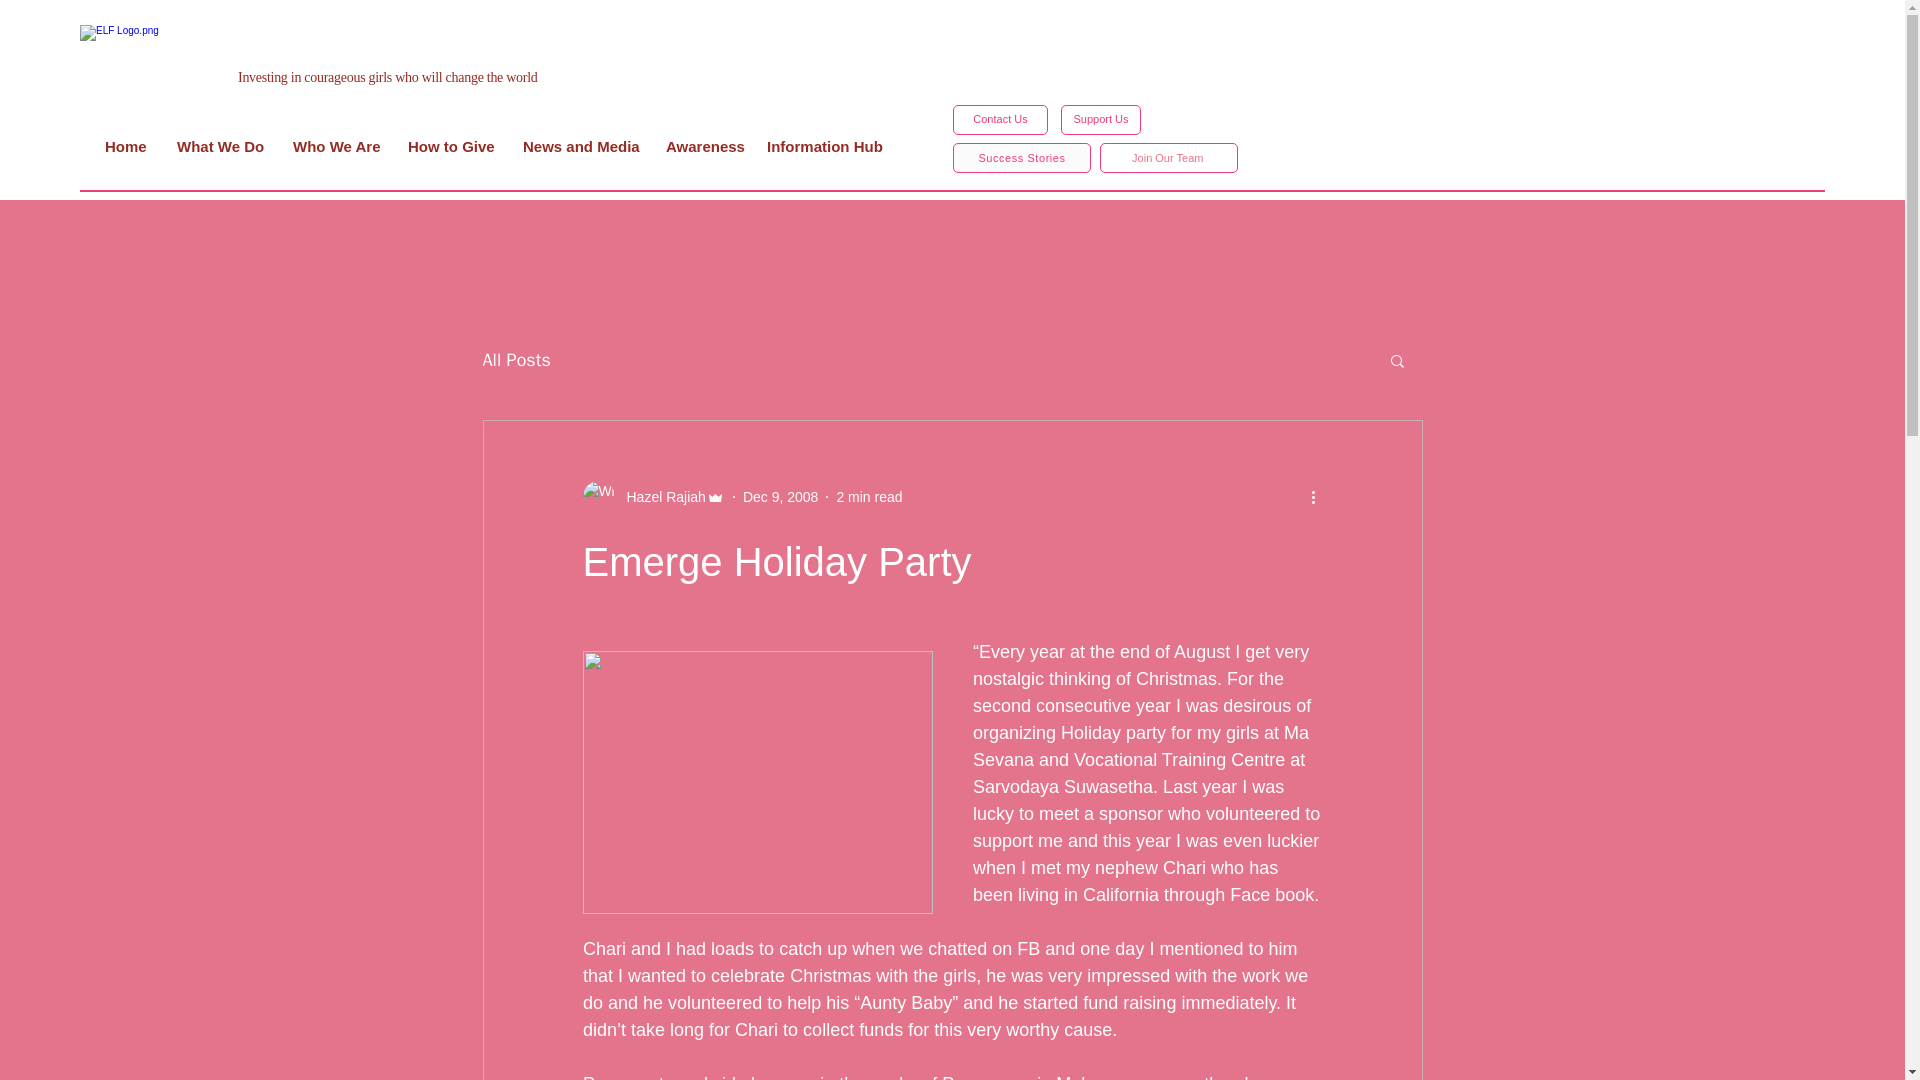 This screenshot has width=1920, height=1080. What do you see at coordinates (450, 146) in the screenshot?
I see `How to Give` at bounding box center [450, 146].